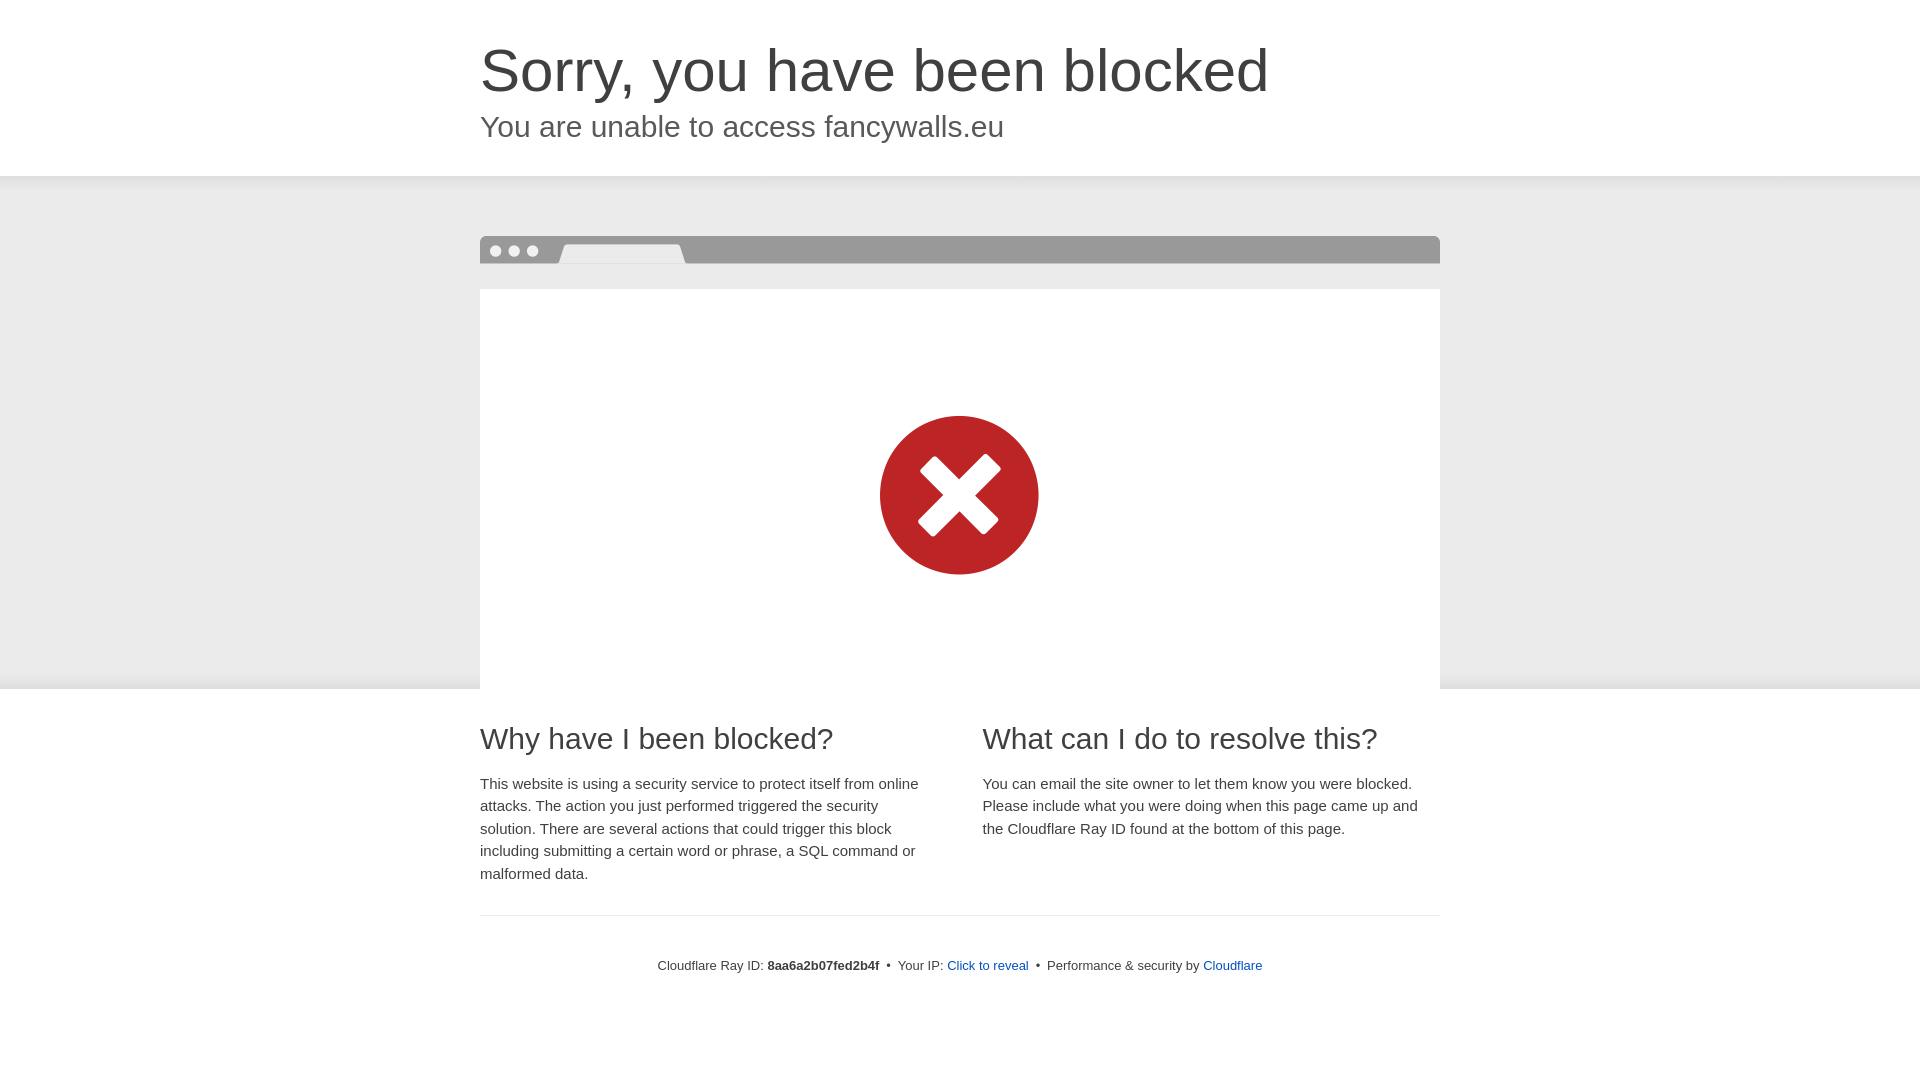 This screenshot has height=1080, width=1920. What do you see at coordinates (1232, 965) in the screenshot?
I see `Cloudflare` at bounding box center [1232, 965].